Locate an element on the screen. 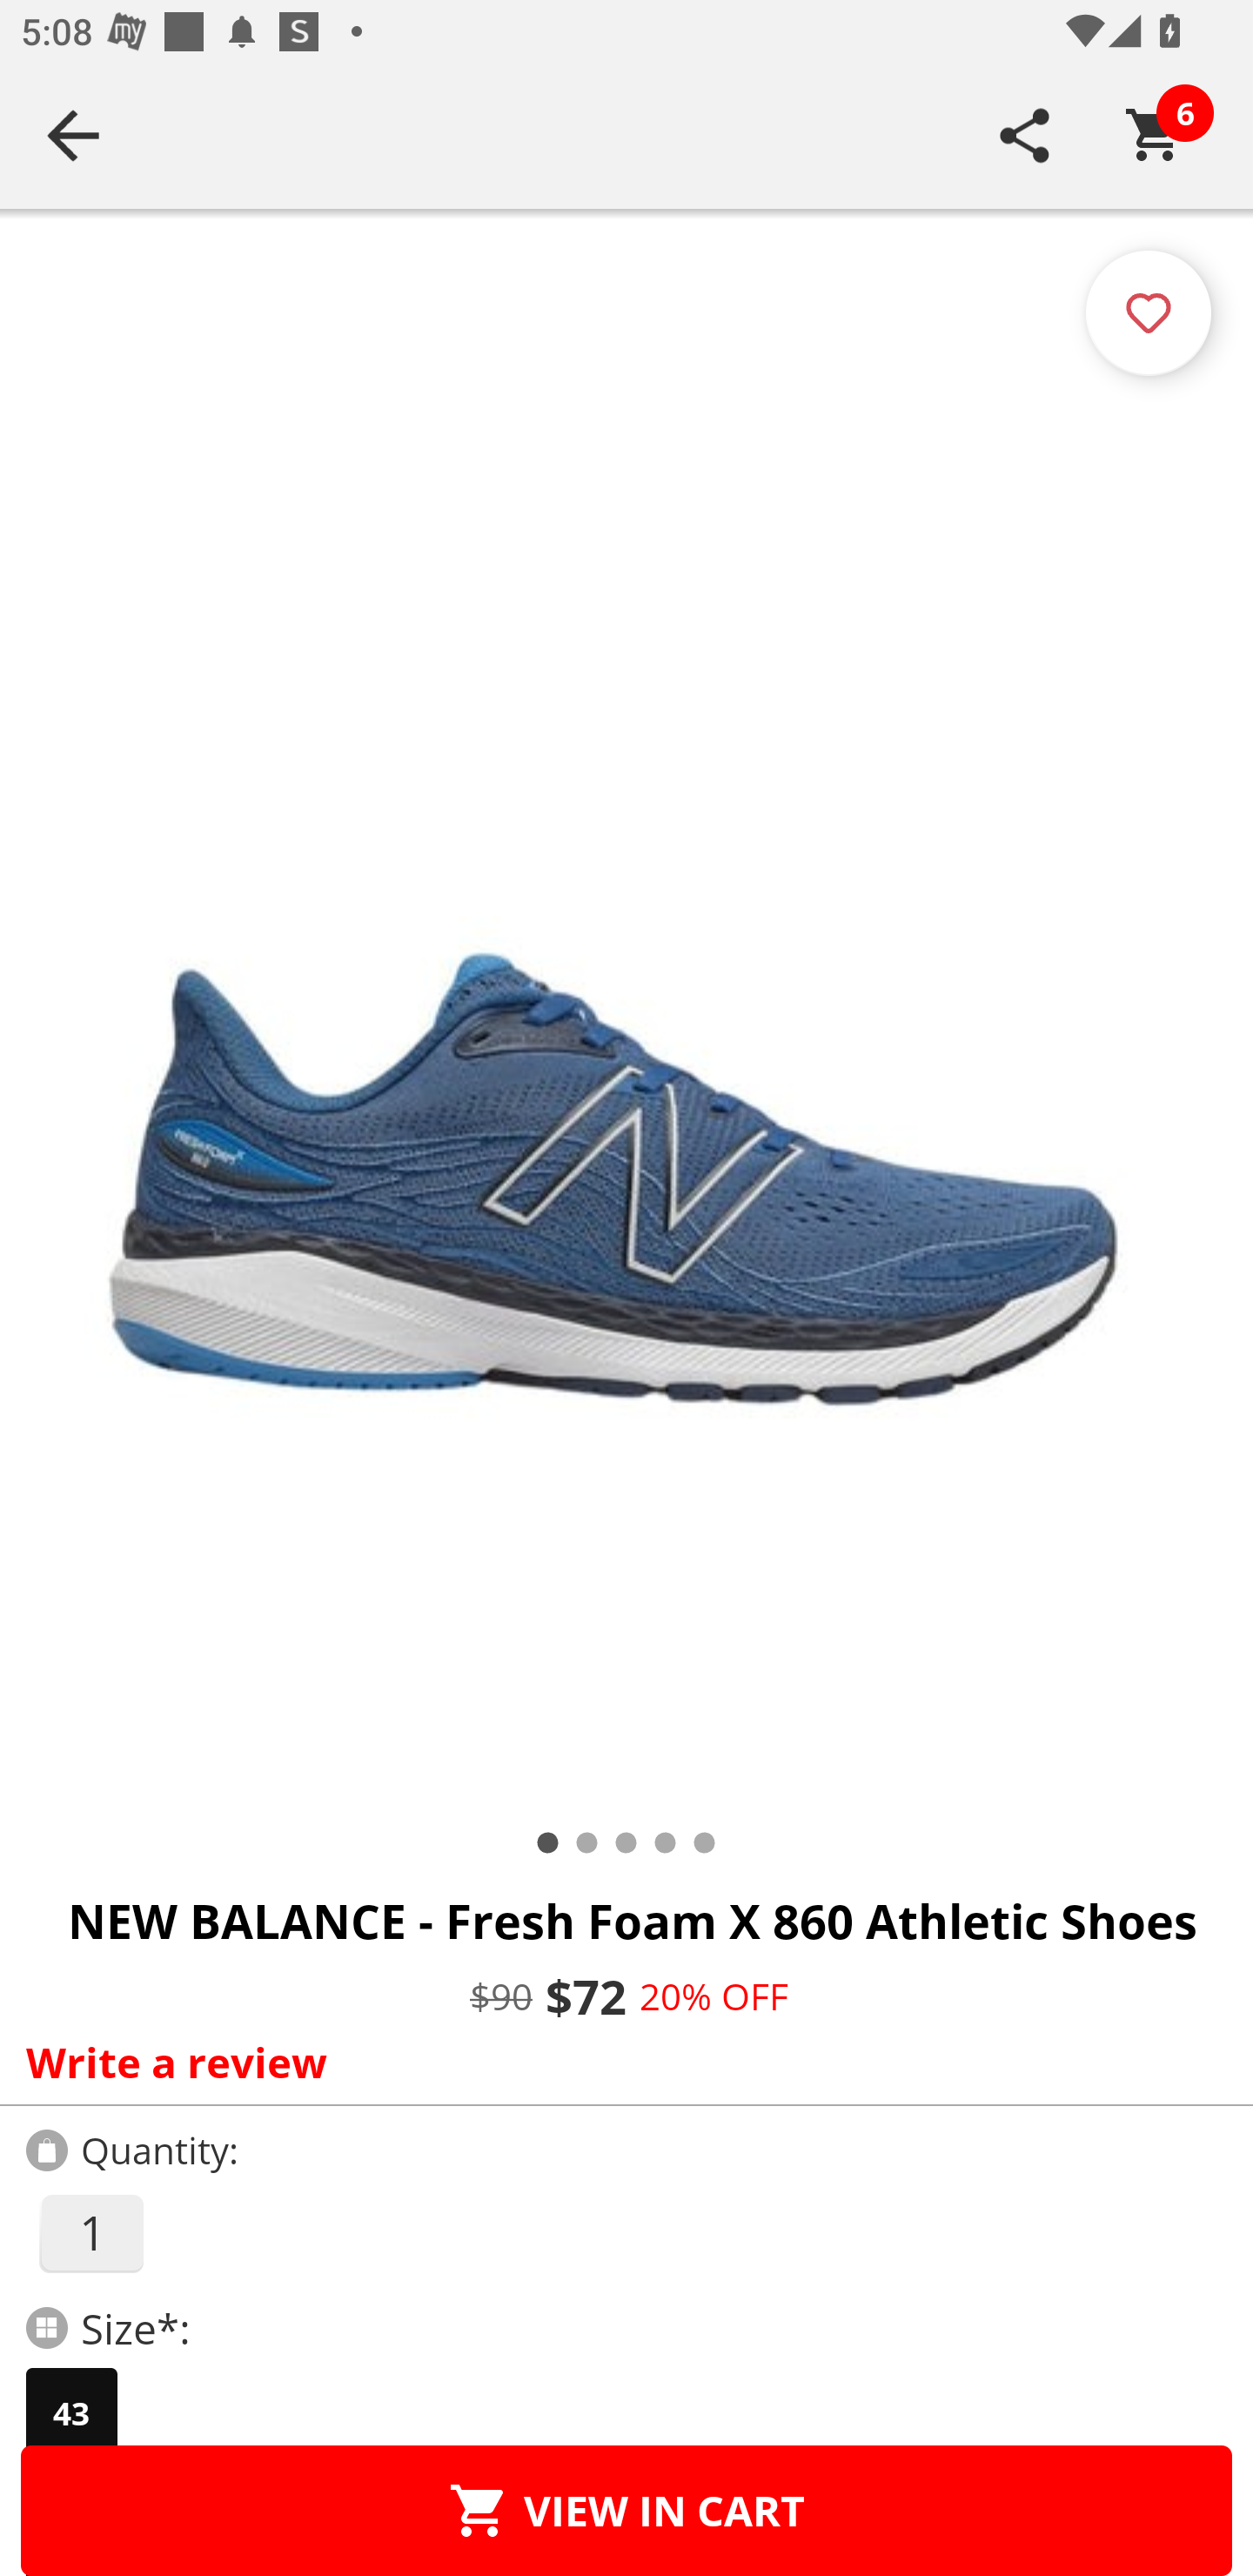 This screenshot has height=2576, width=1253. Write a review is located at coordinates (620, 2062).